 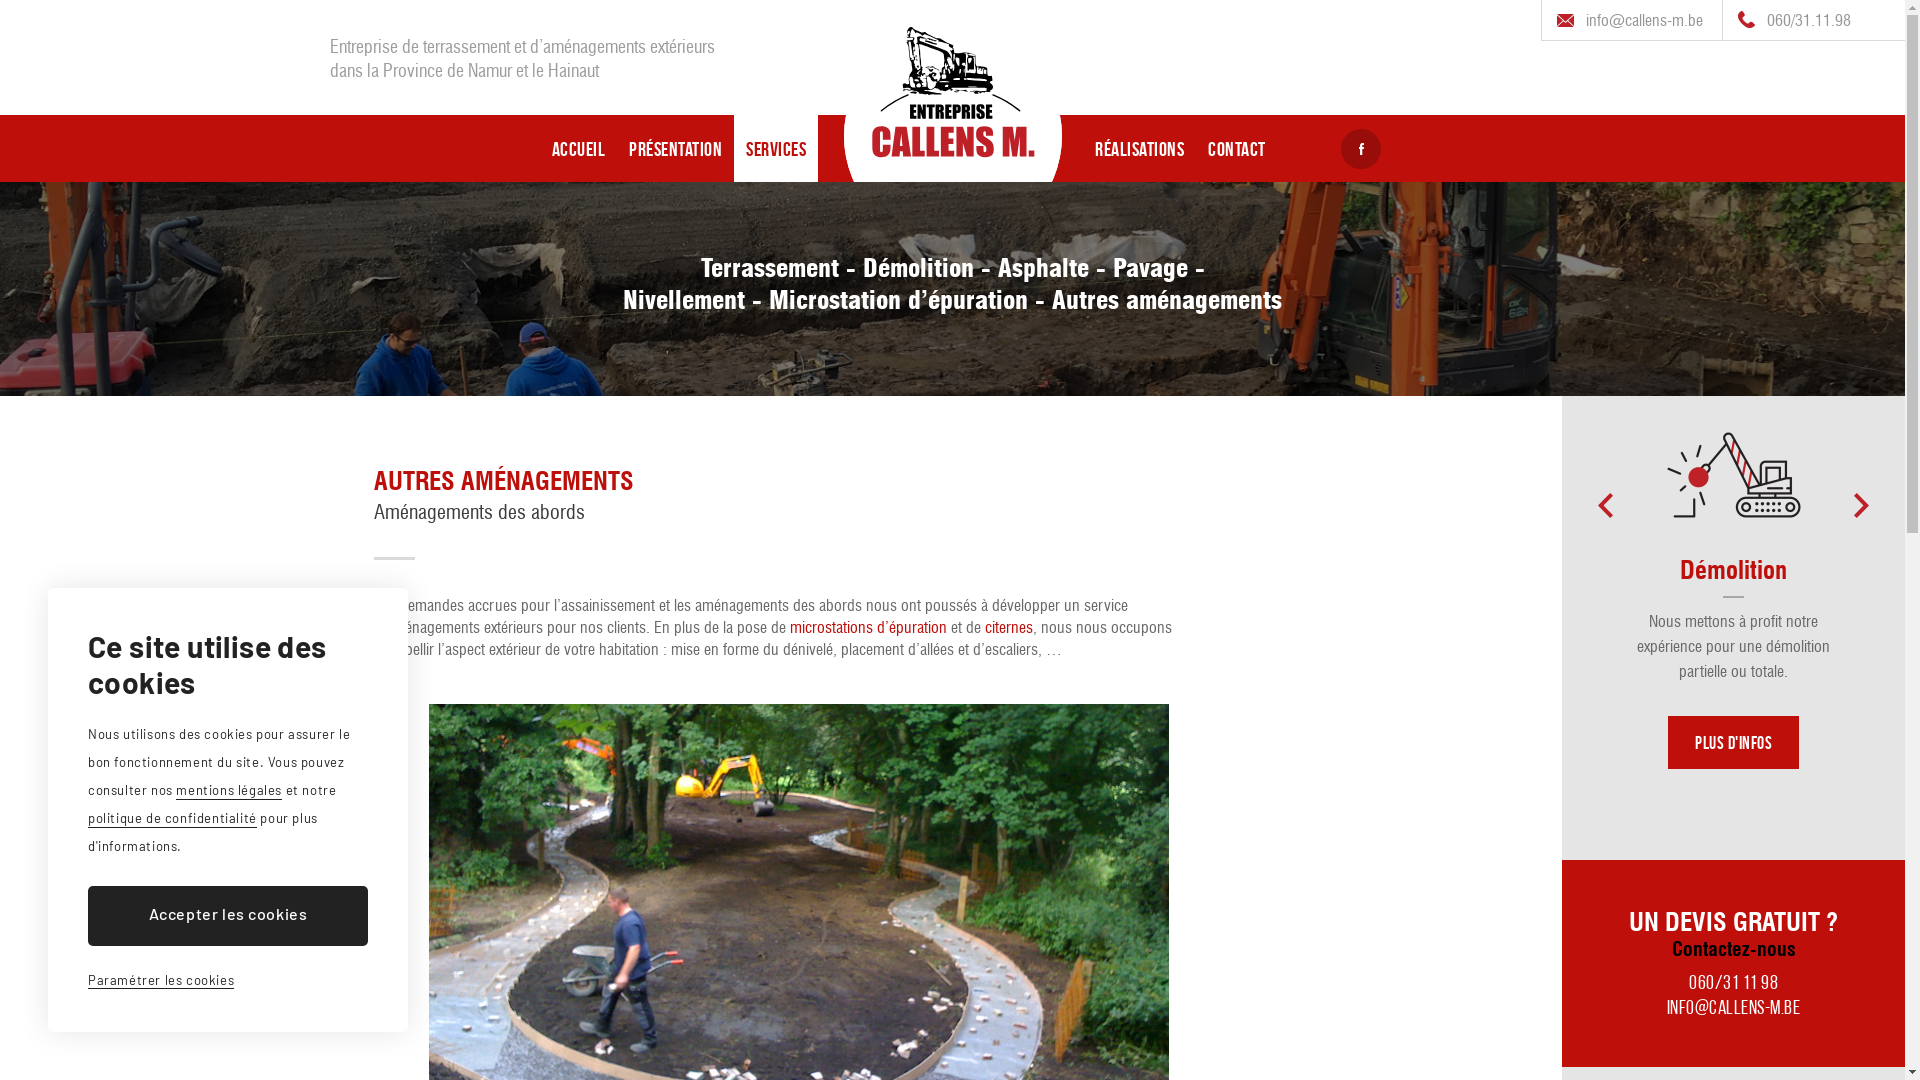 I want to click on facebook, so click(x=1361, y=149).